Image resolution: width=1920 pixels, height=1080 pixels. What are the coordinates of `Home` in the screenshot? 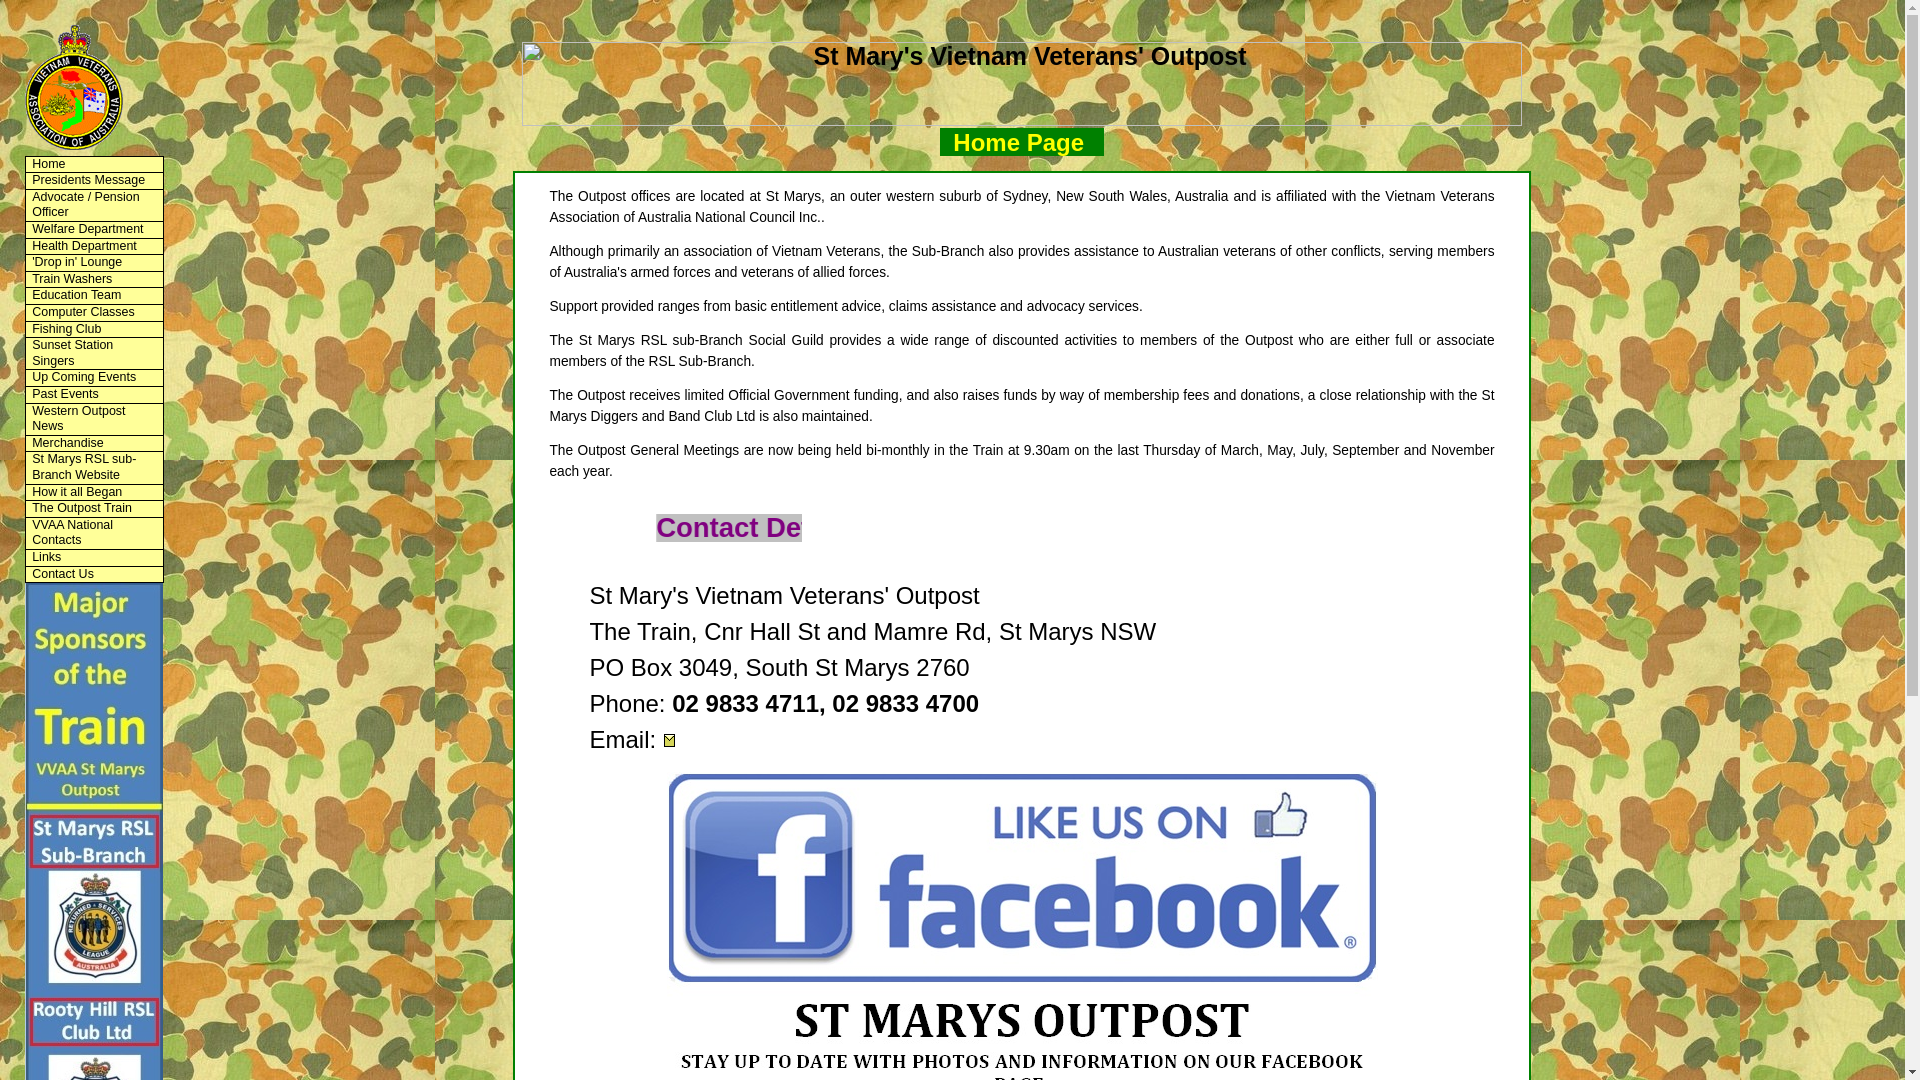 It's located at (94, 164).